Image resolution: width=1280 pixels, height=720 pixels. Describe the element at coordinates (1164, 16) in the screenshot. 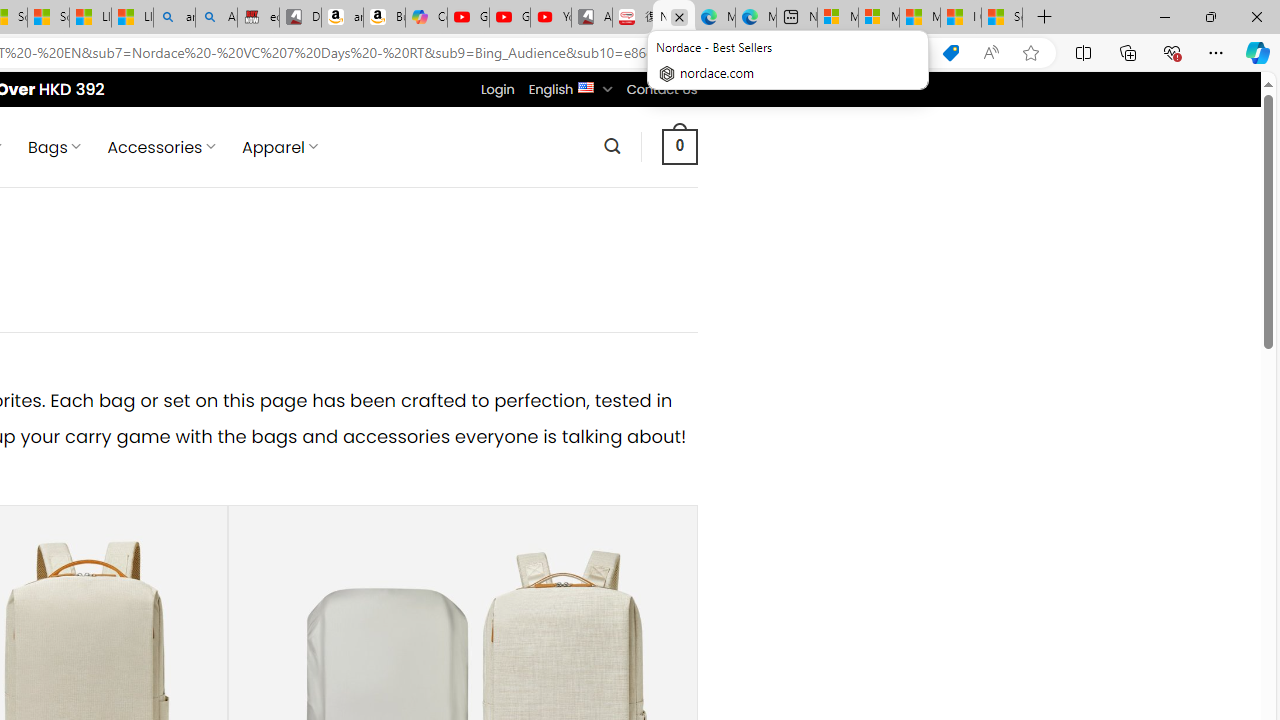

I see `Minimize` at that location.